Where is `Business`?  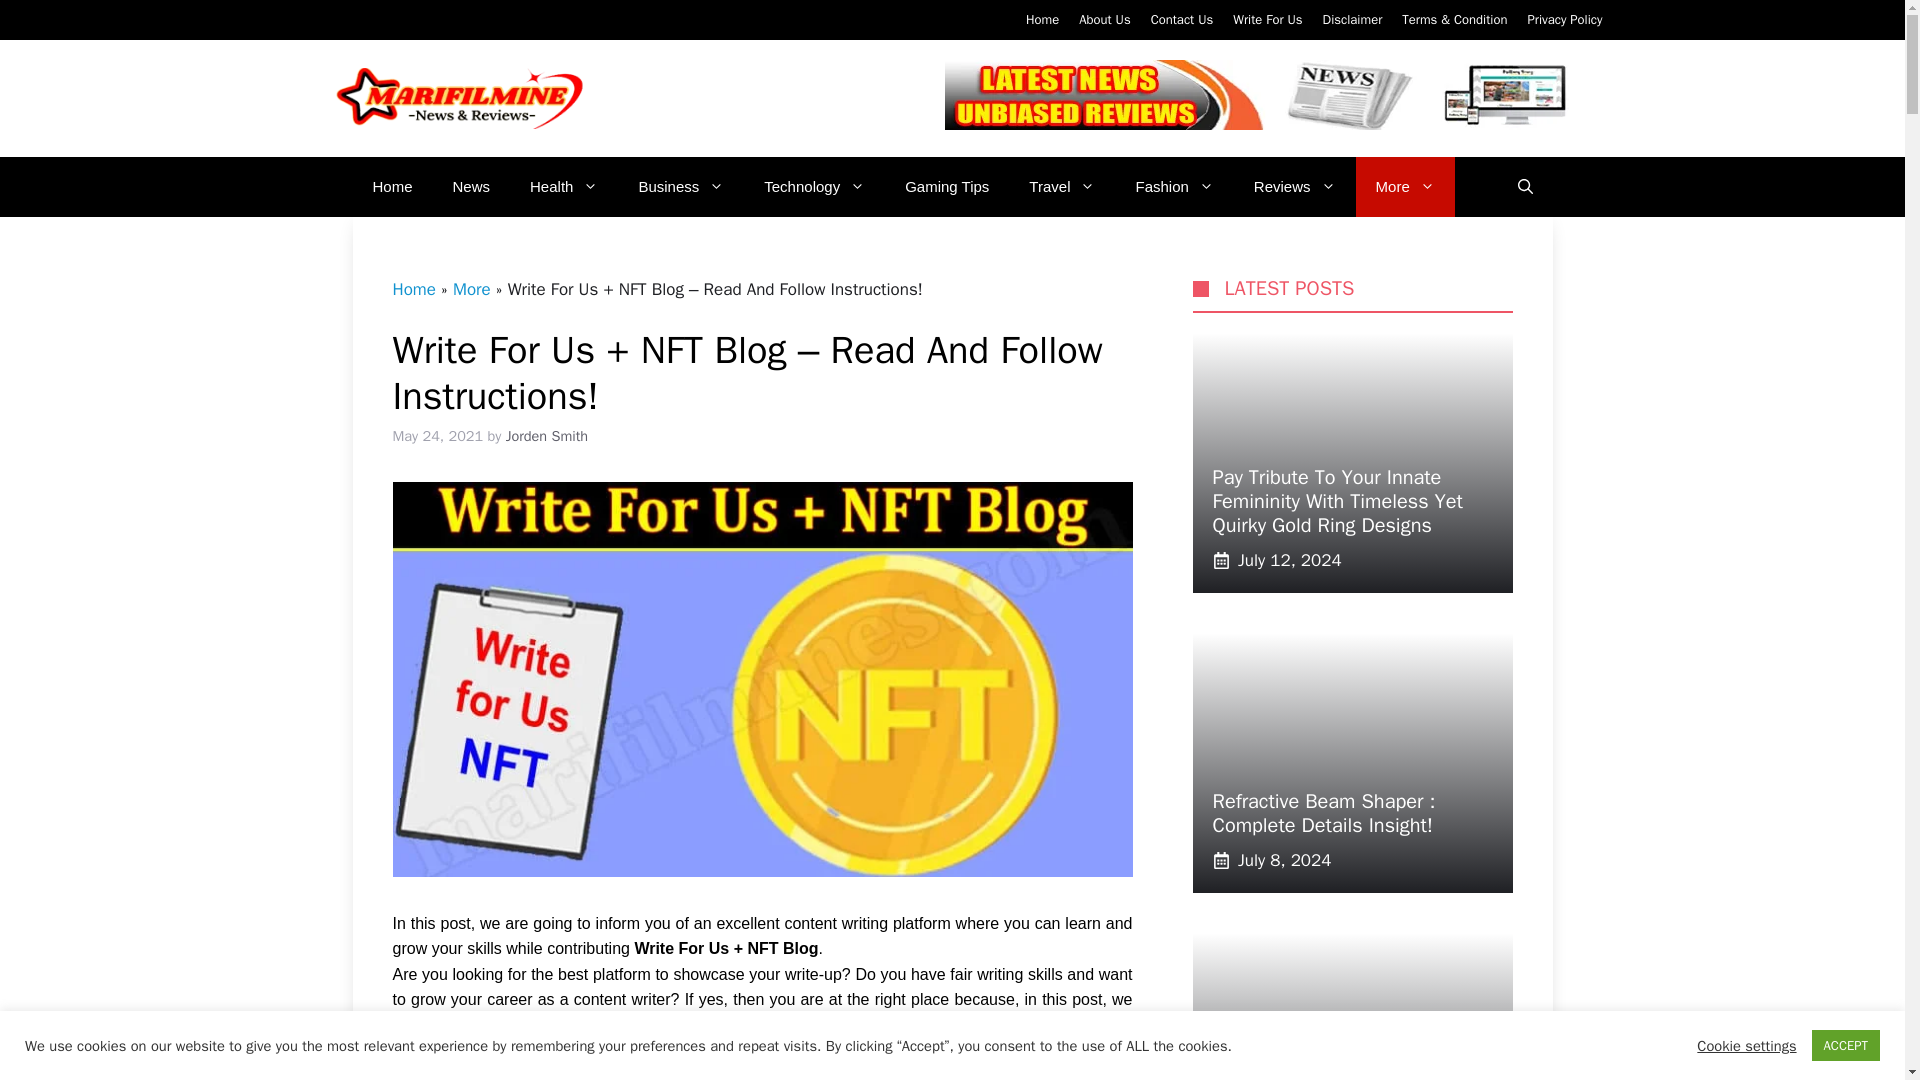 Business is located at coordinates (681, 186).